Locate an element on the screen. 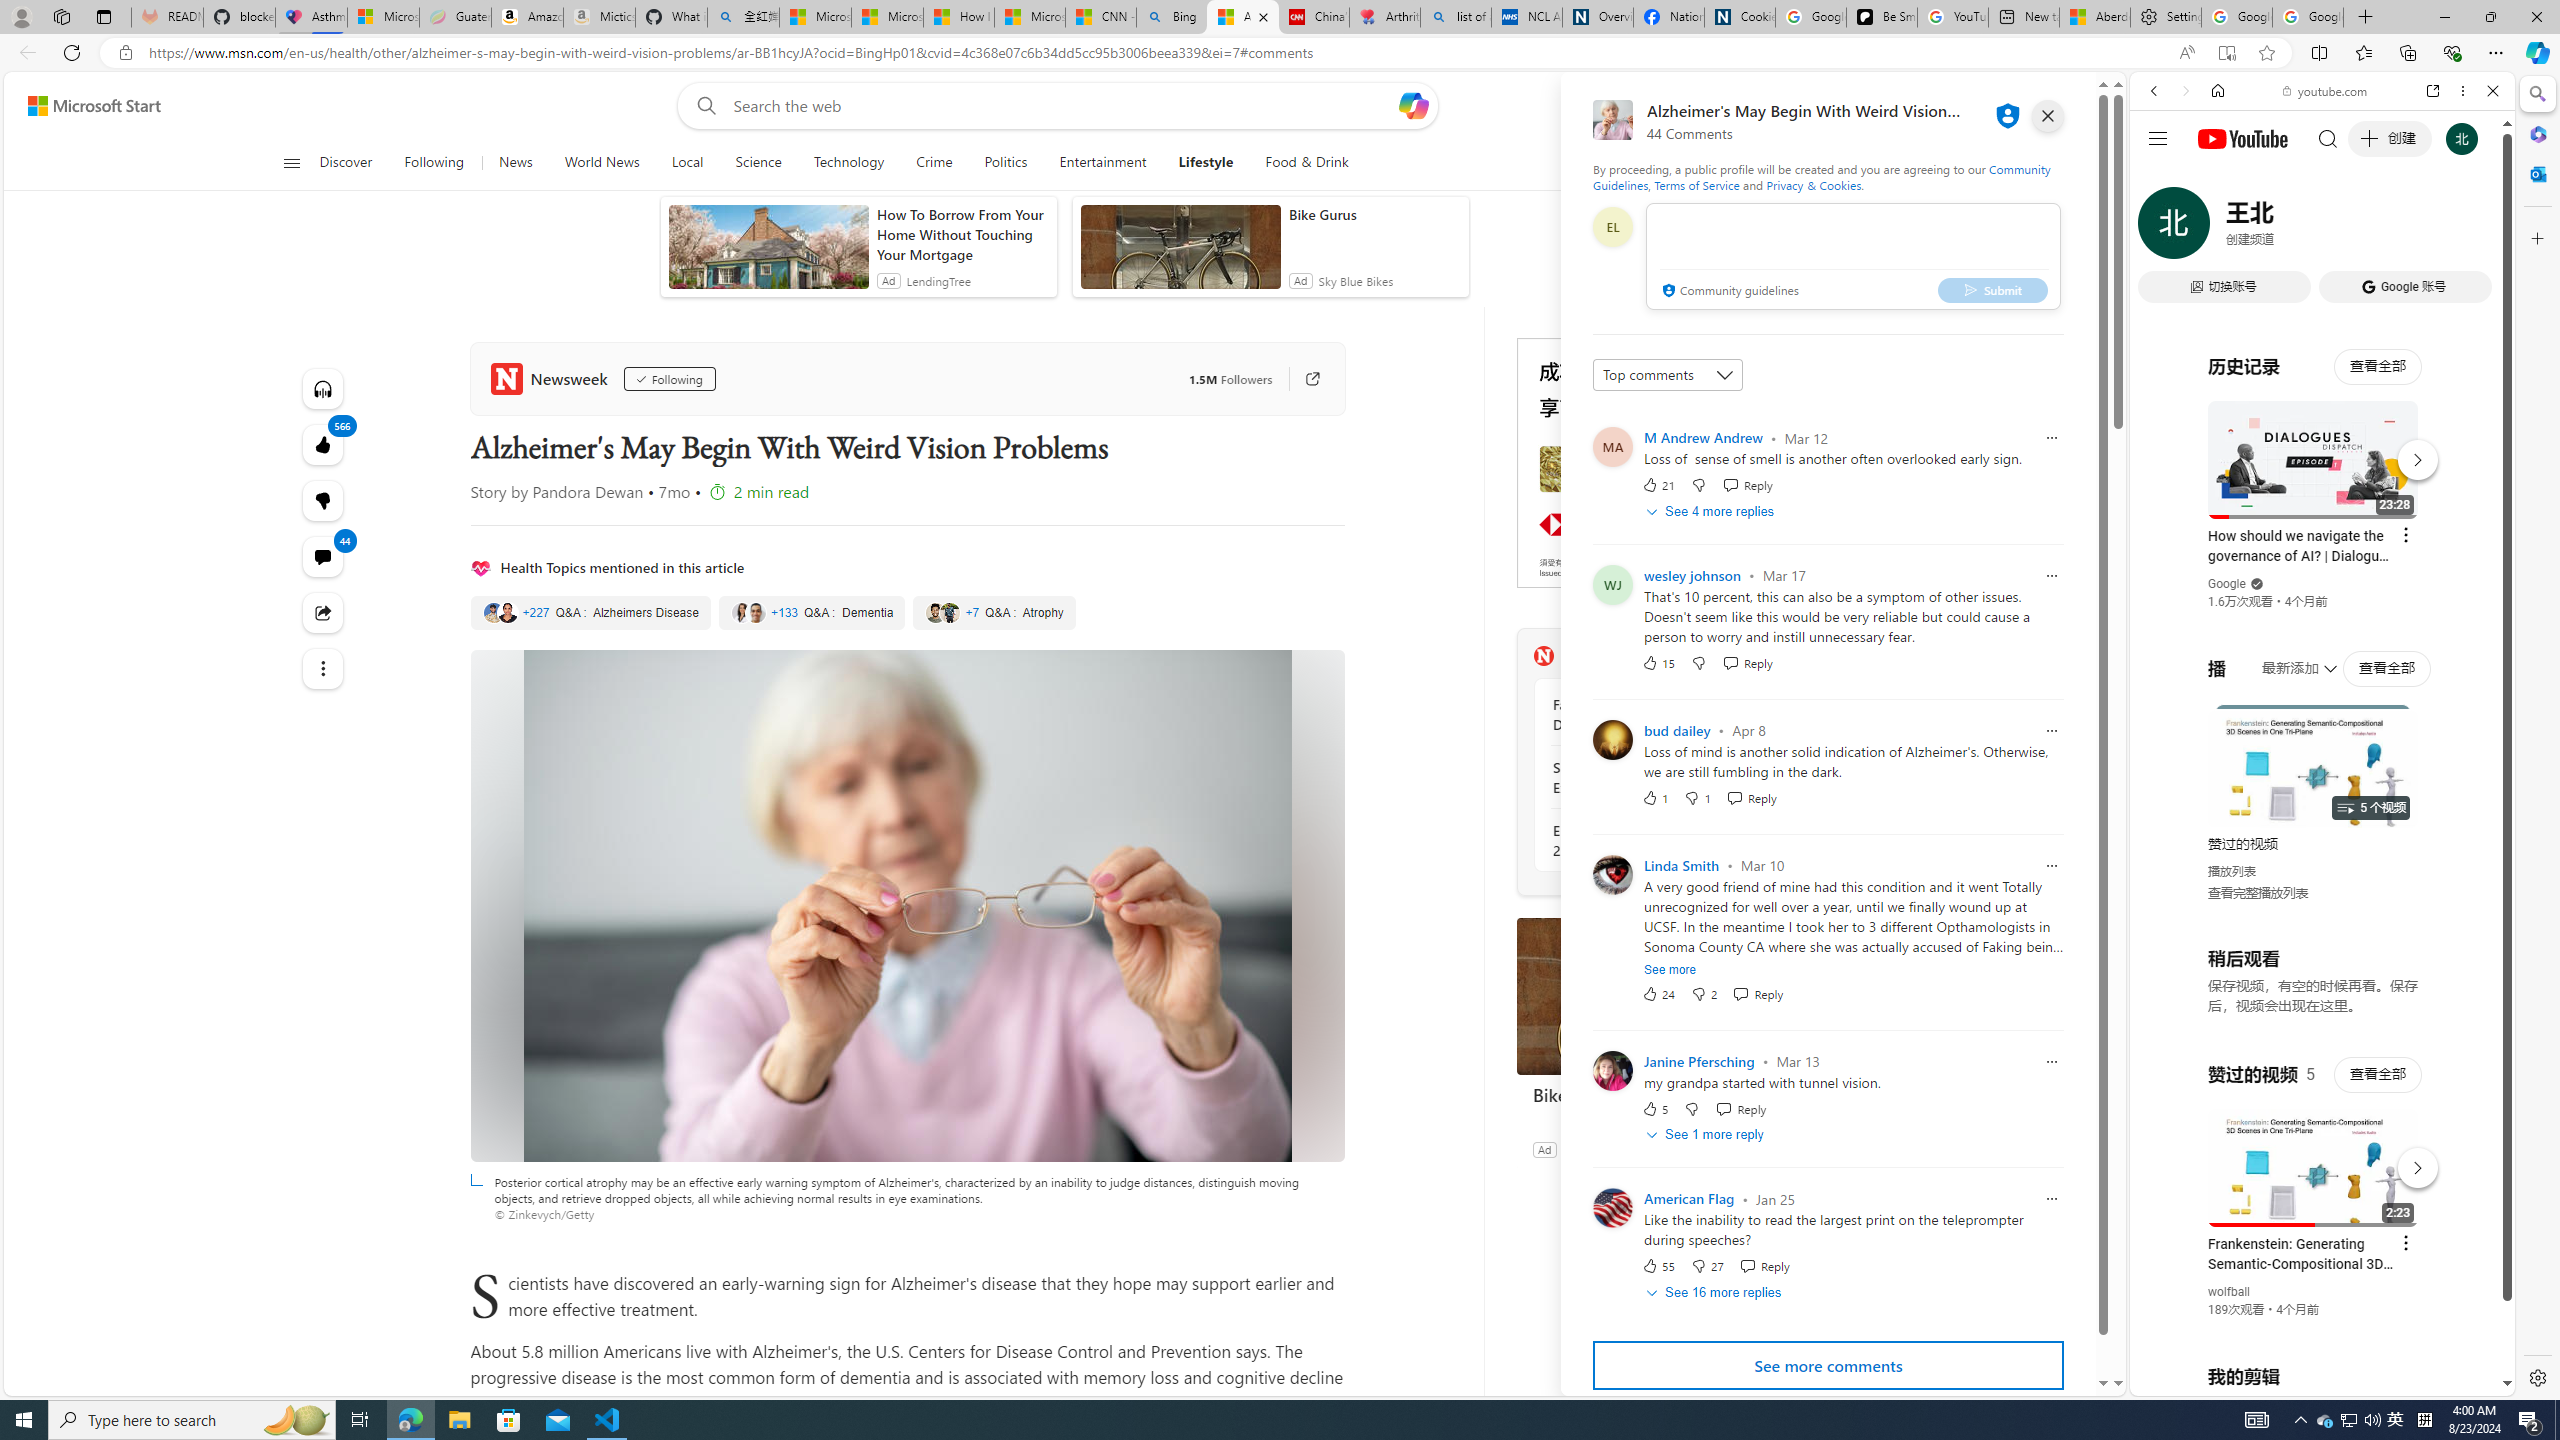 Image resolution: width=2560 pixels, height=1440 pixels. list of asthma inhalers uk - Search is located at coordinates (1456, 17).